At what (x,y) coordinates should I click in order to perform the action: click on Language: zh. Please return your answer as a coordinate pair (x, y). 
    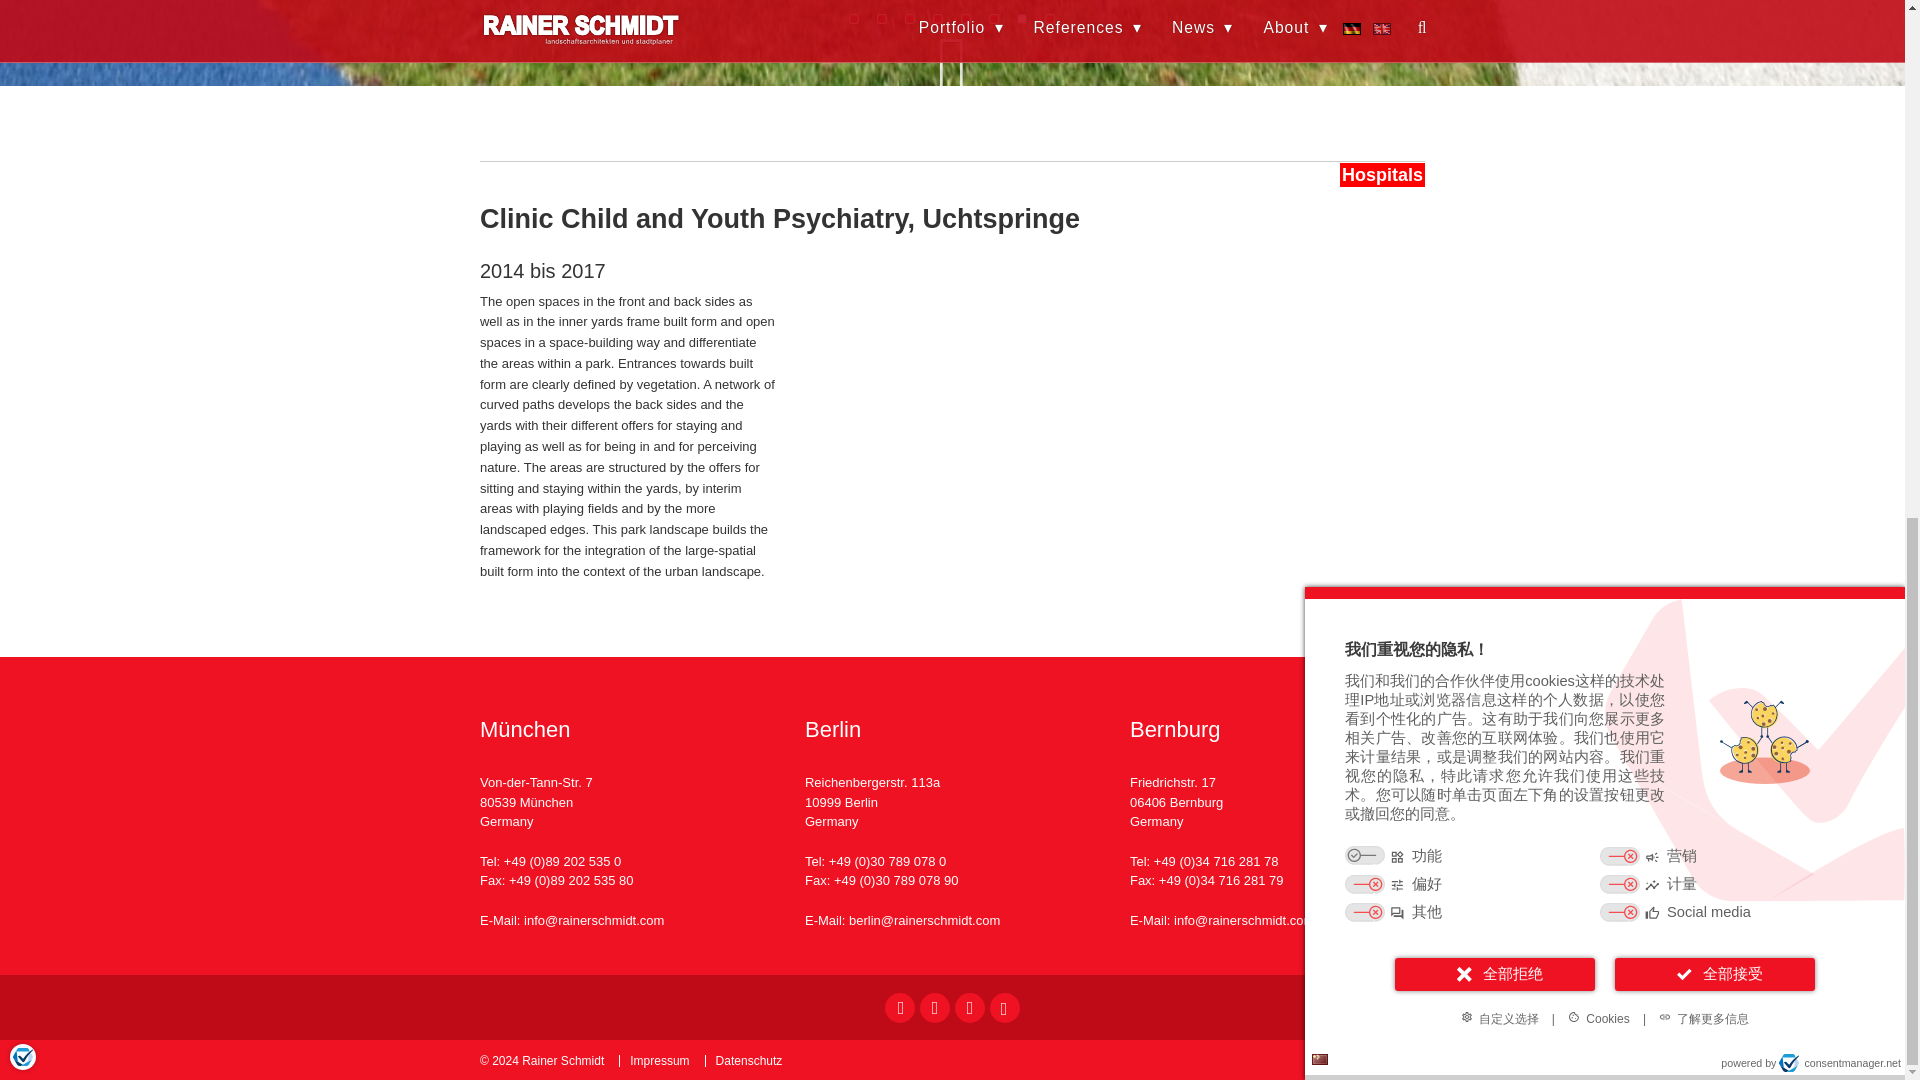
    Looking at the image, I should click on (1320, 64).